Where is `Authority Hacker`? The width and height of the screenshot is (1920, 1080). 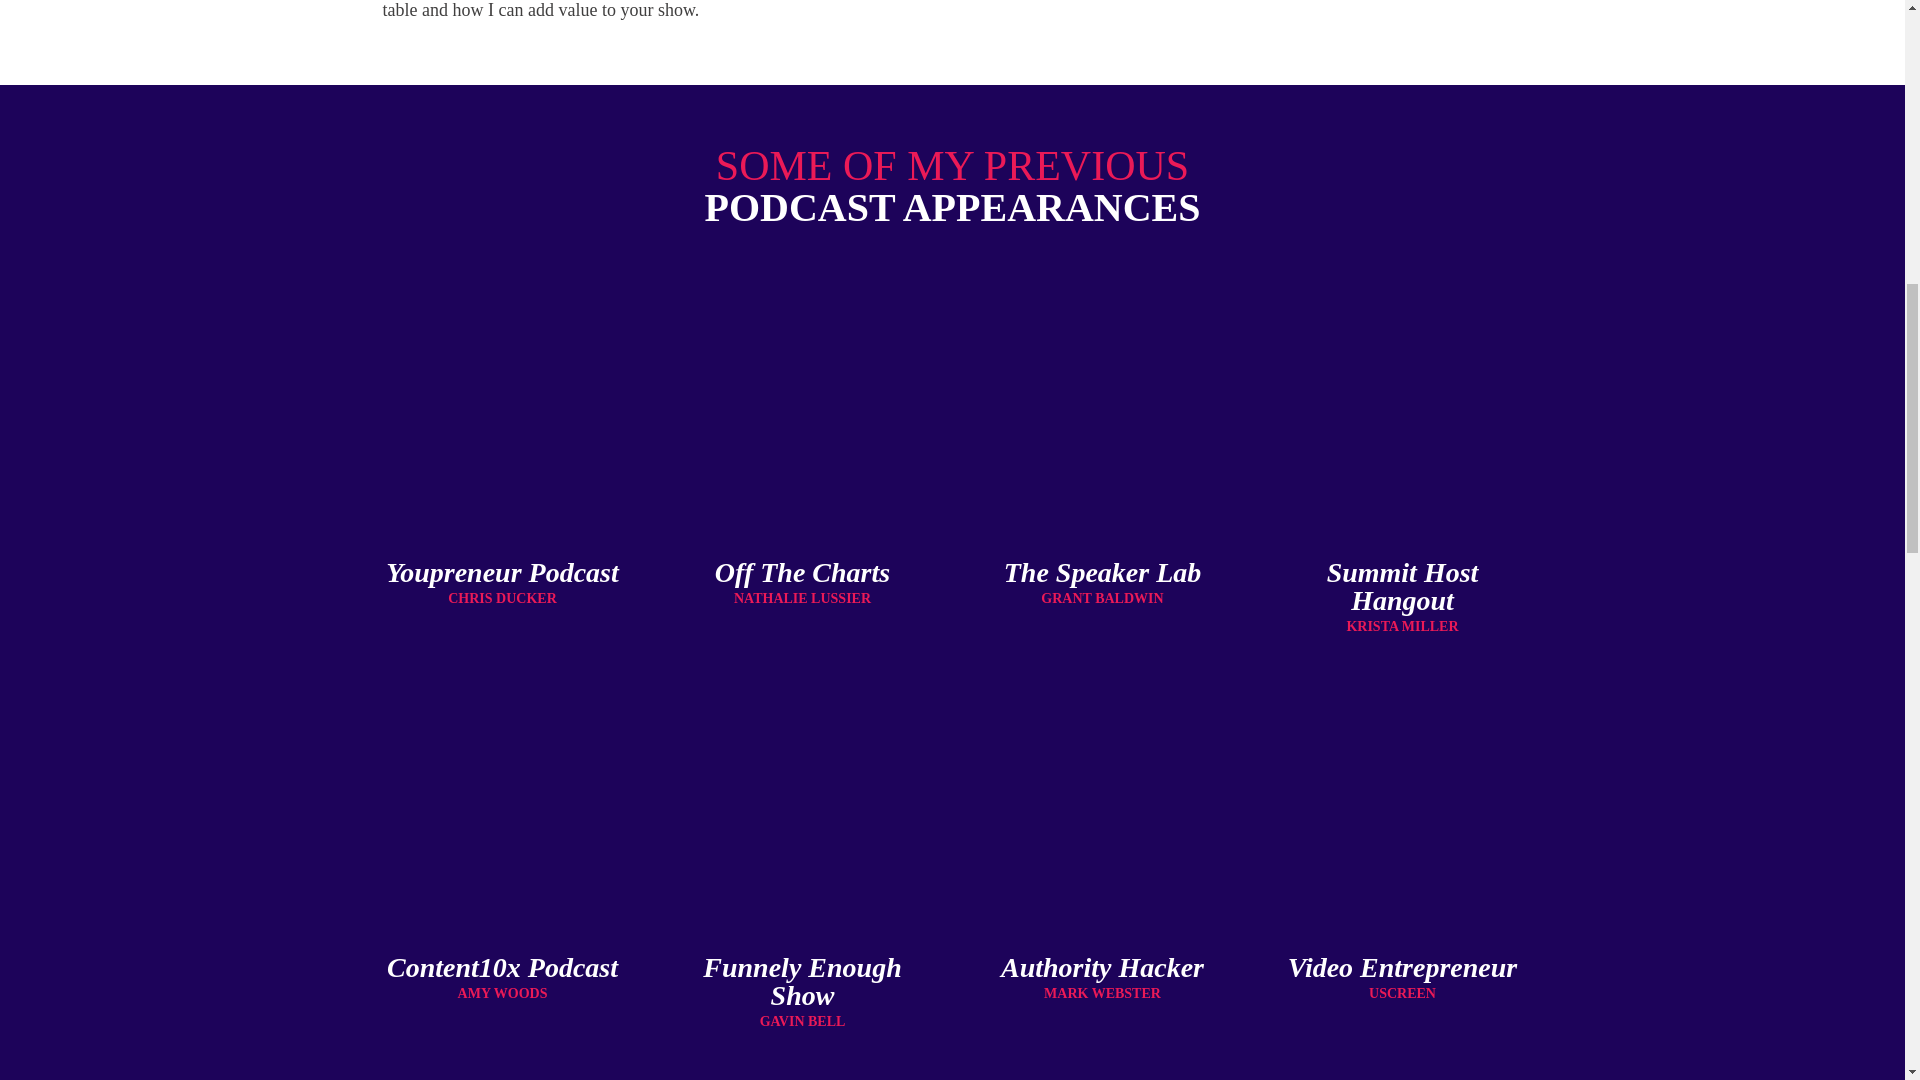
Authority Hacker is located at coordinates (1102, 966).